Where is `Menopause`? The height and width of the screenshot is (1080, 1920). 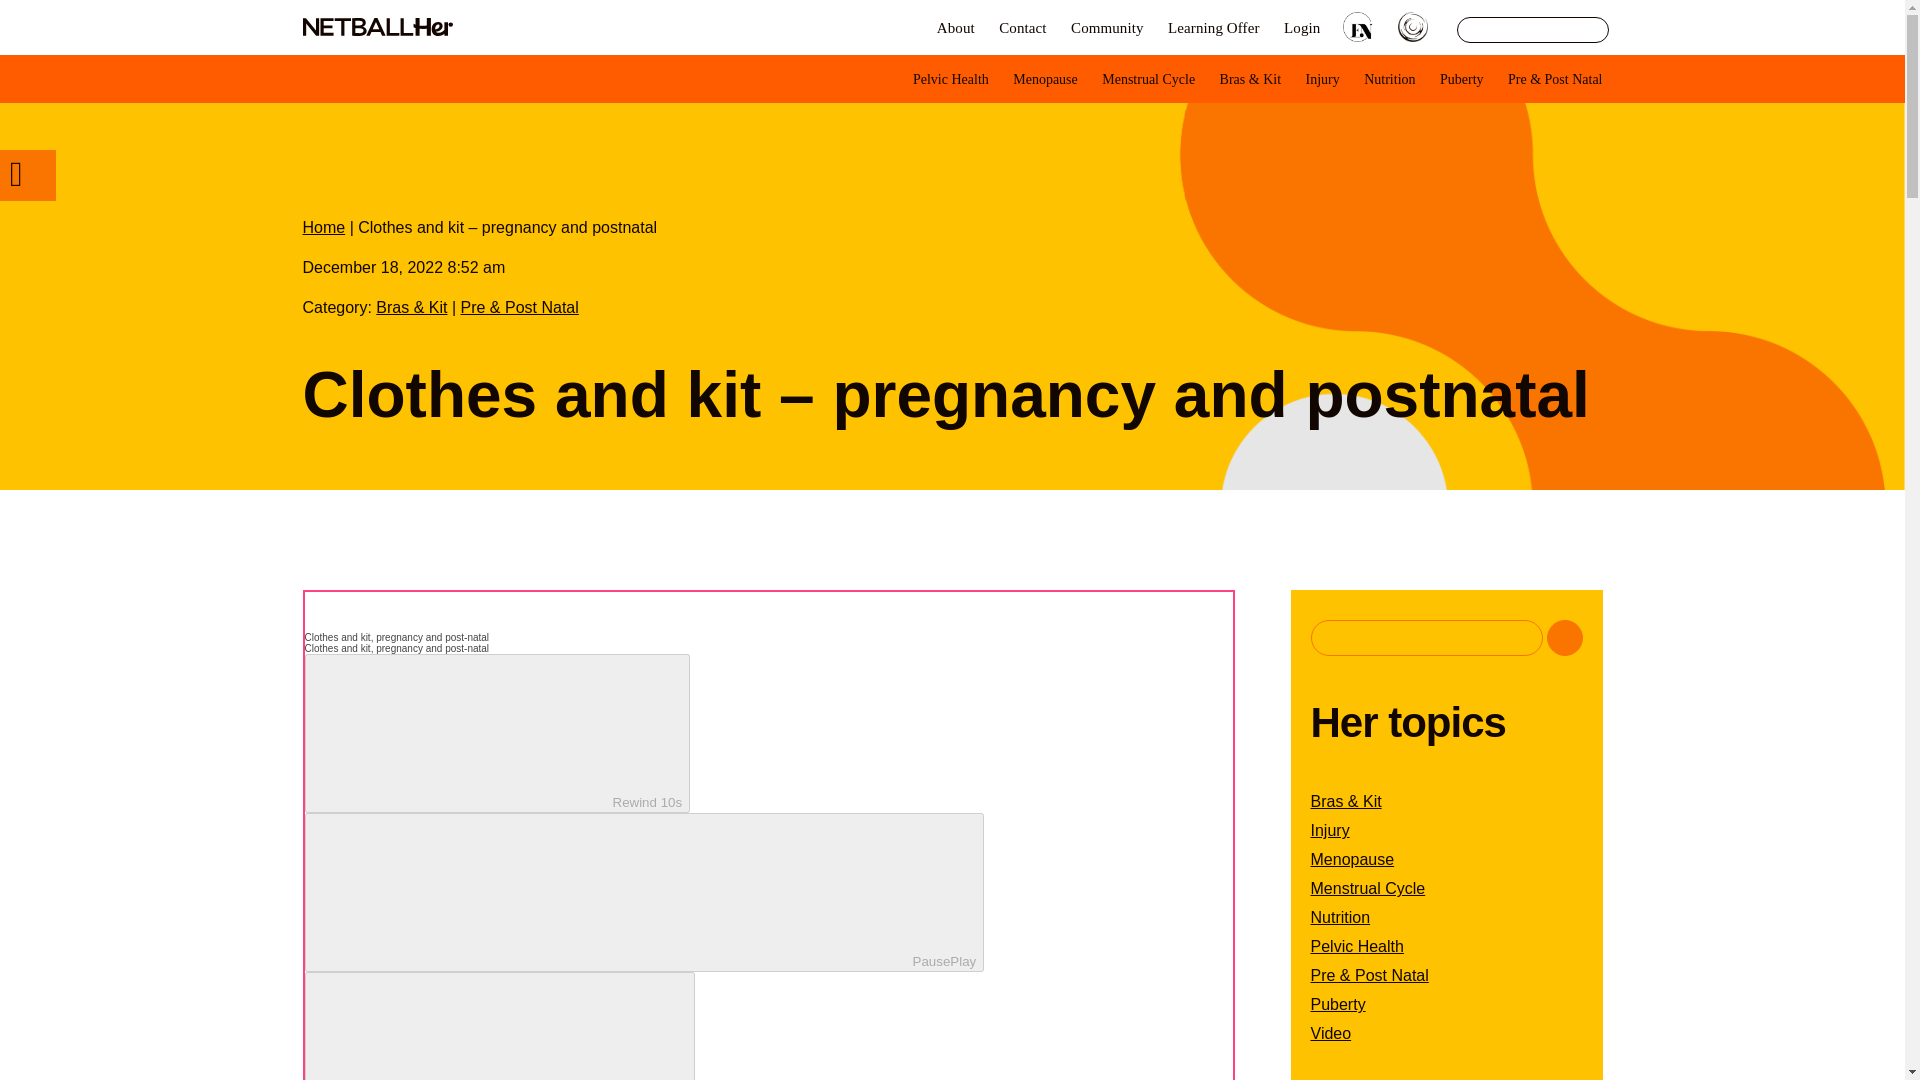 Menopause is located at coordinates (1045, 80).